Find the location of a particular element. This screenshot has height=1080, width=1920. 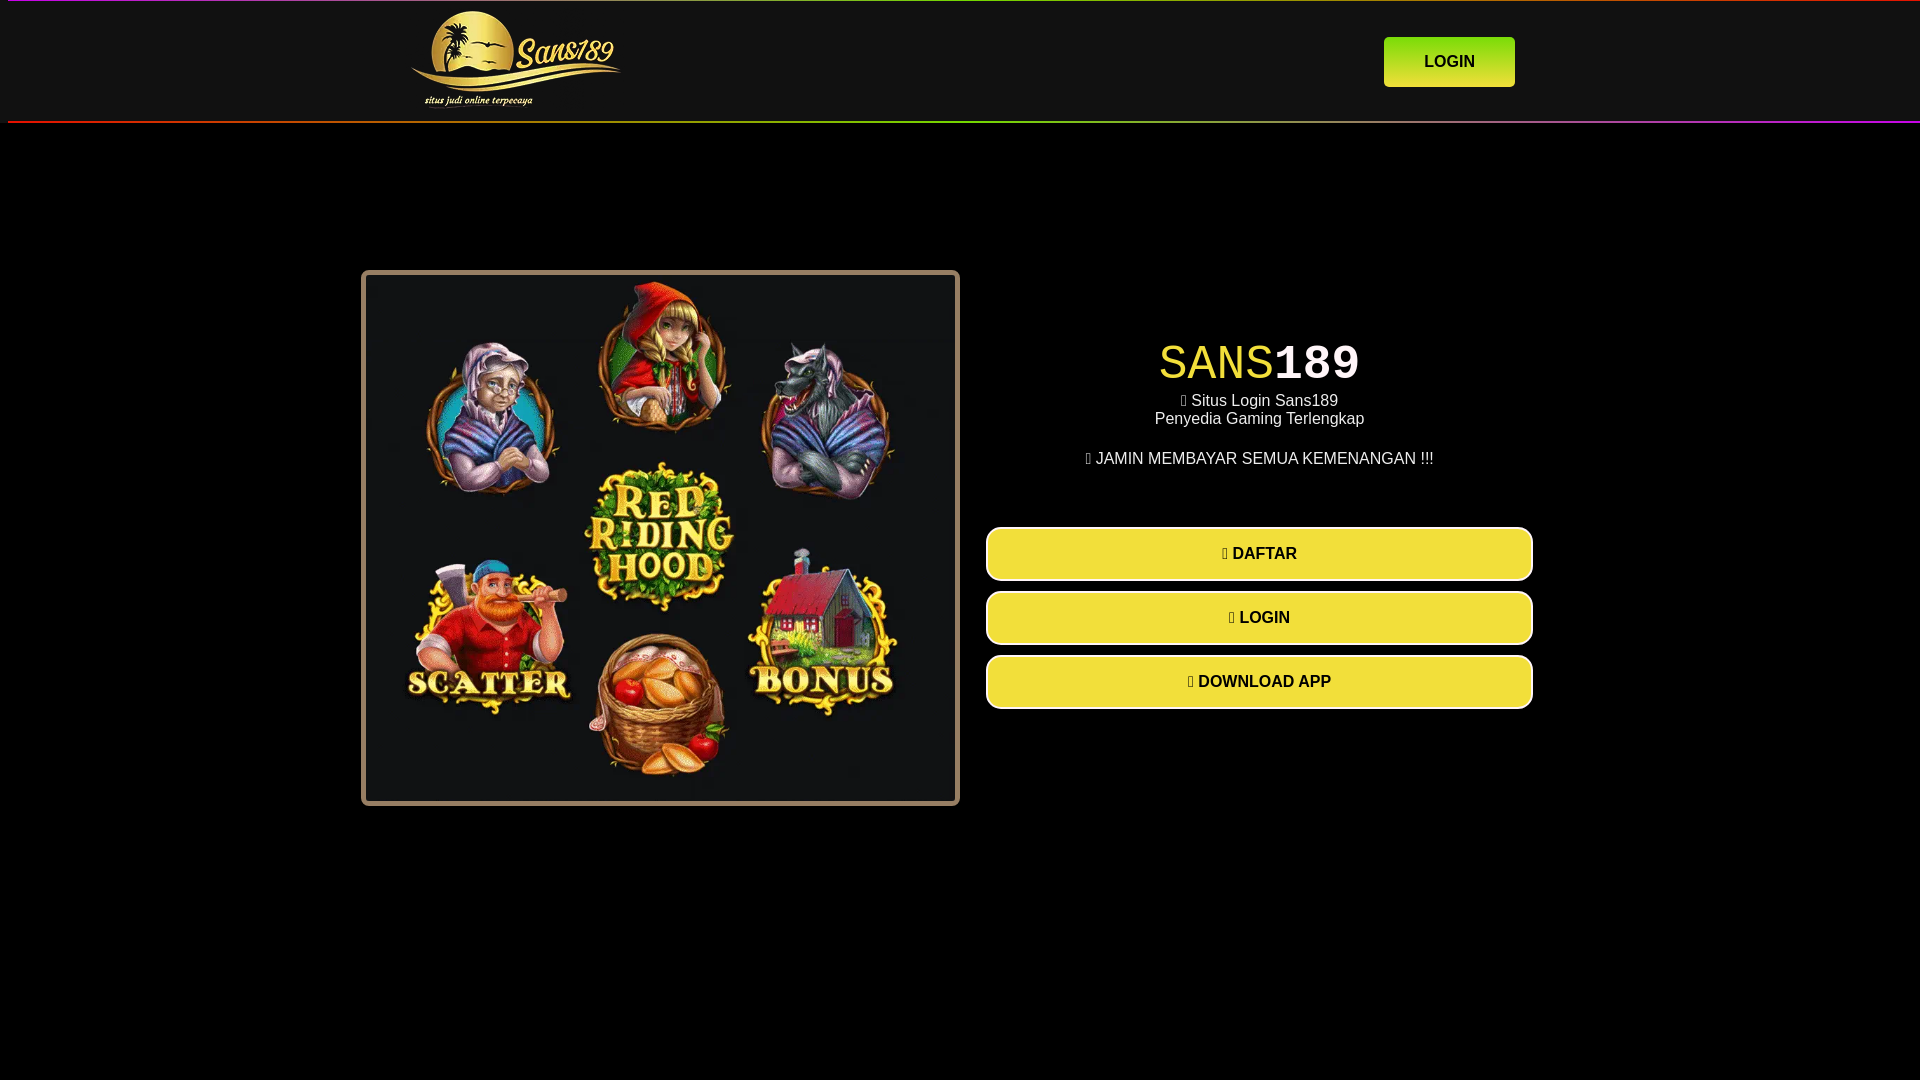

DAFTAR is located at coordinates (1259, 554).